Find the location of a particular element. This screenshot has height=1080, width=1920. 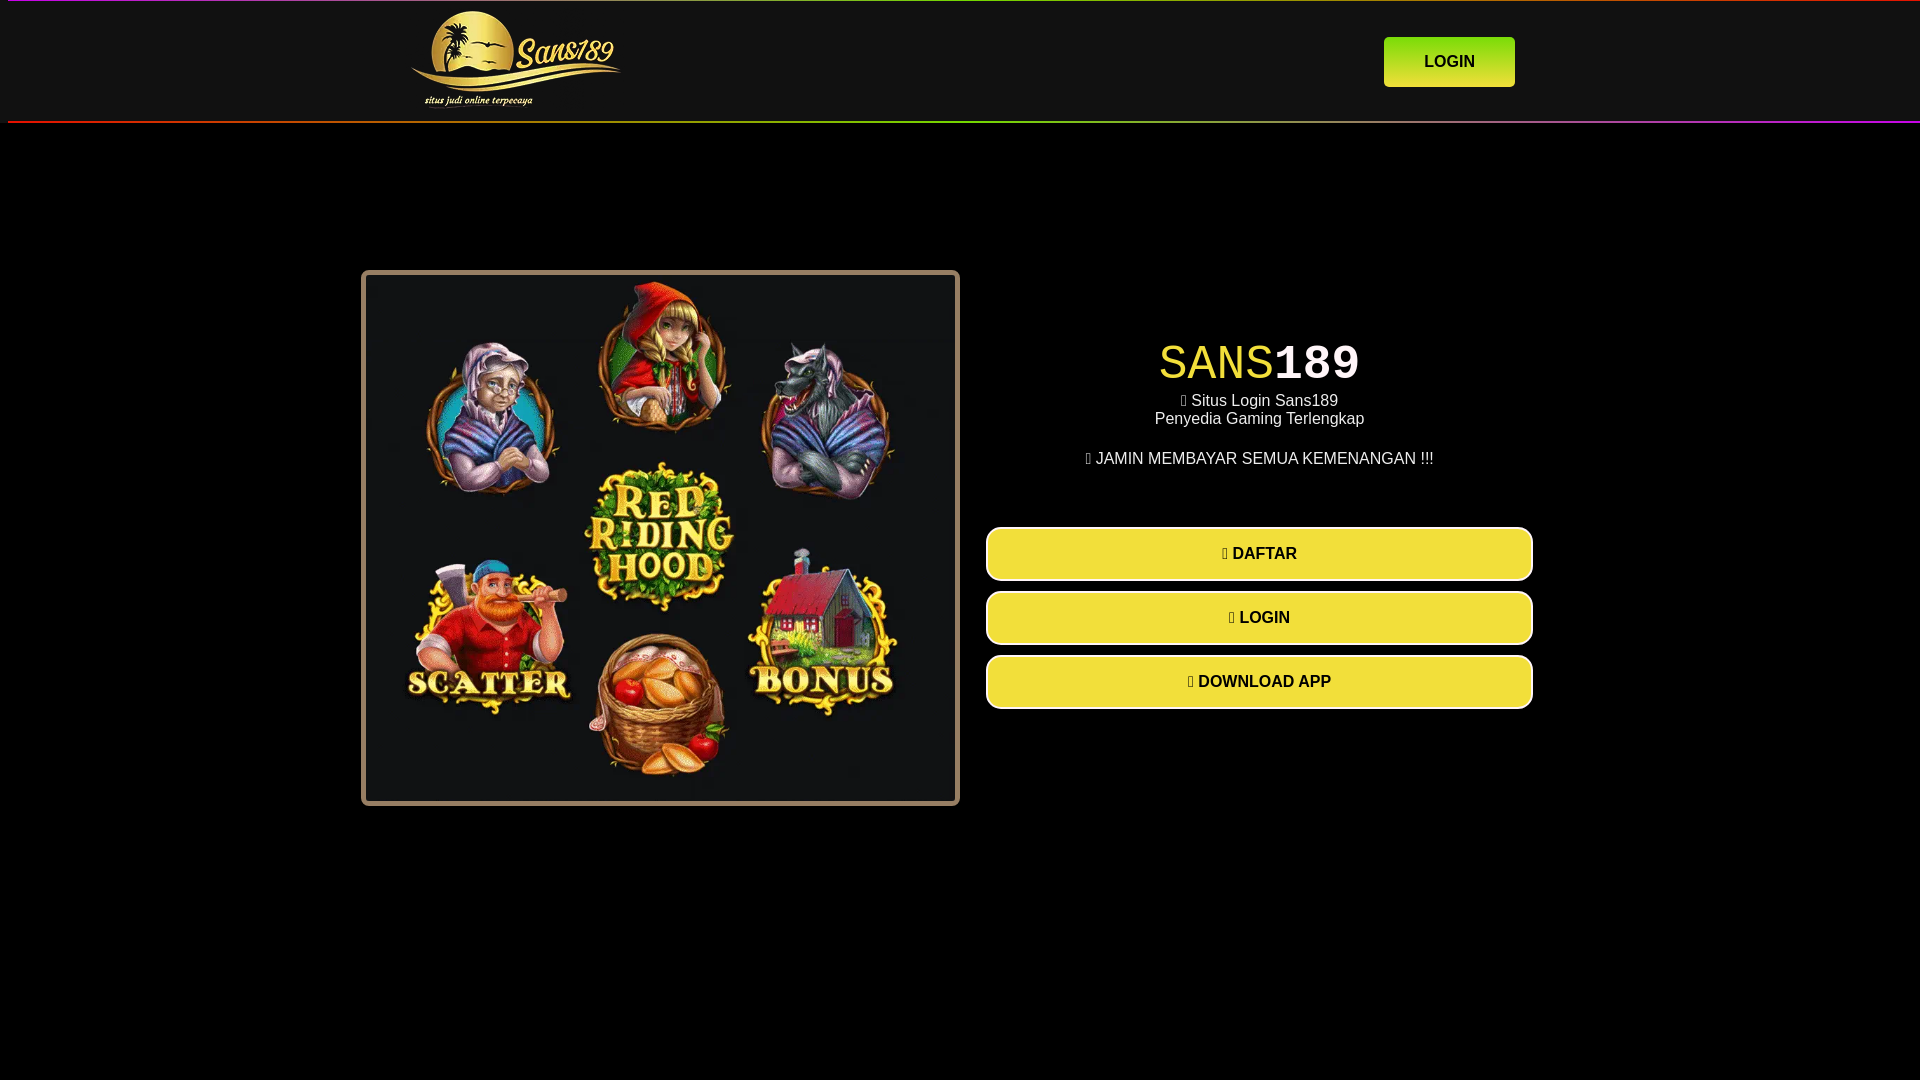

DAFTAR is located at coordinates (1259, 554).